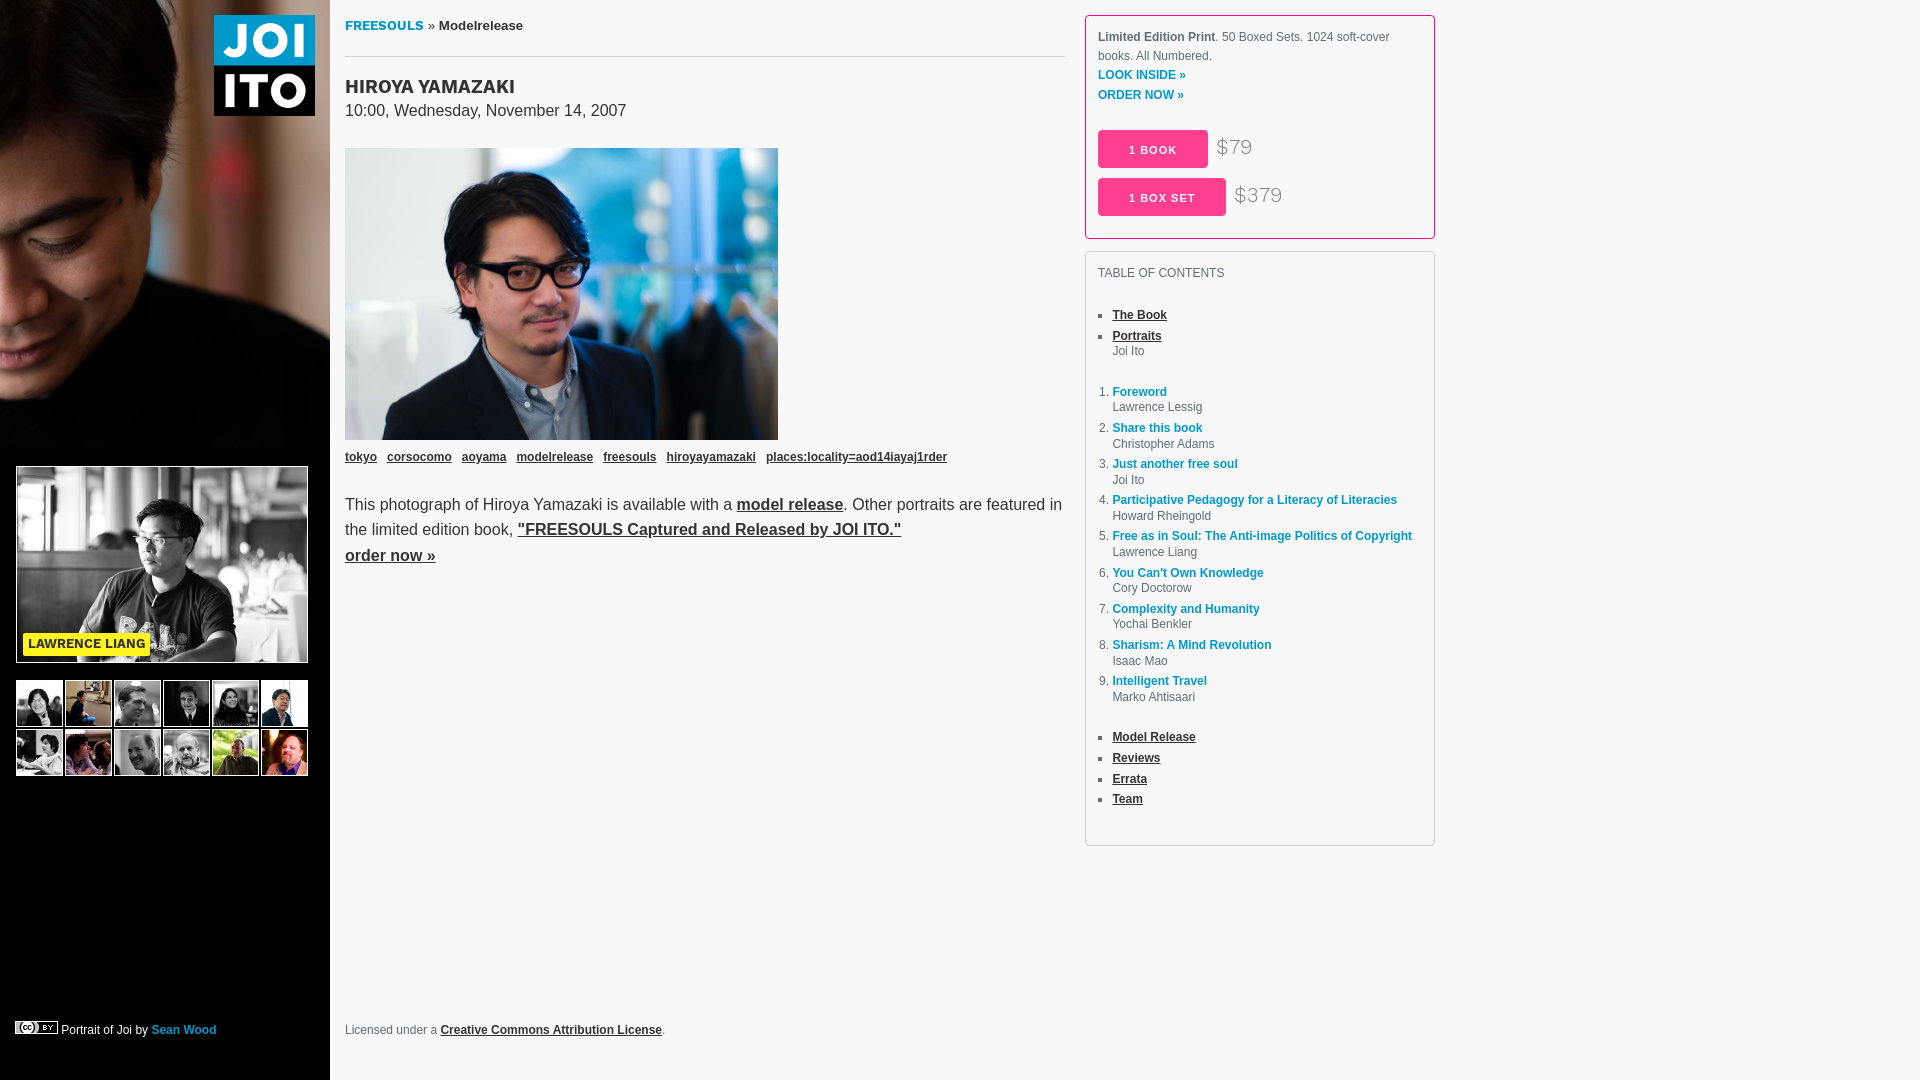  I want to click on Portraits, so click(1136, 336).